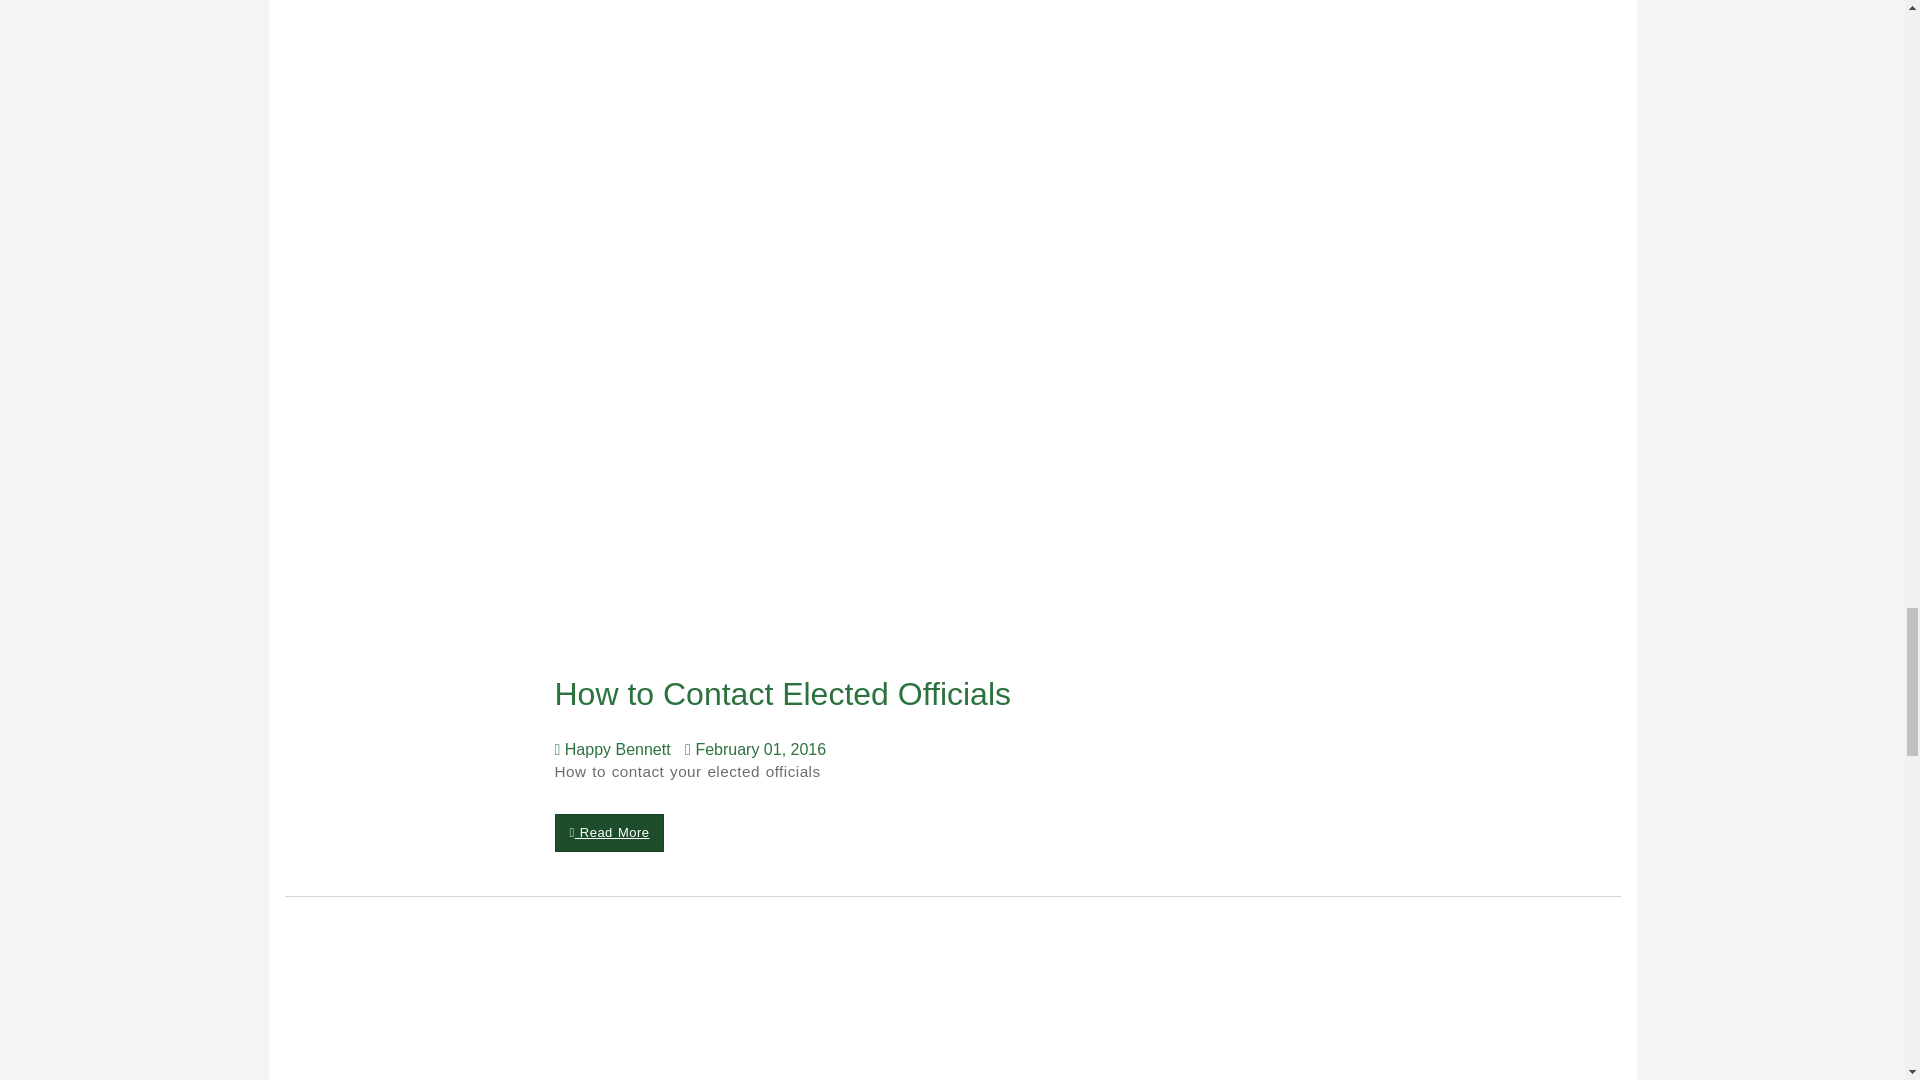 The width and height of the screenshot is (1920, 1080). Describe the element at coordinates (609, 833) in the screenshot. I see `Read More` at that location.